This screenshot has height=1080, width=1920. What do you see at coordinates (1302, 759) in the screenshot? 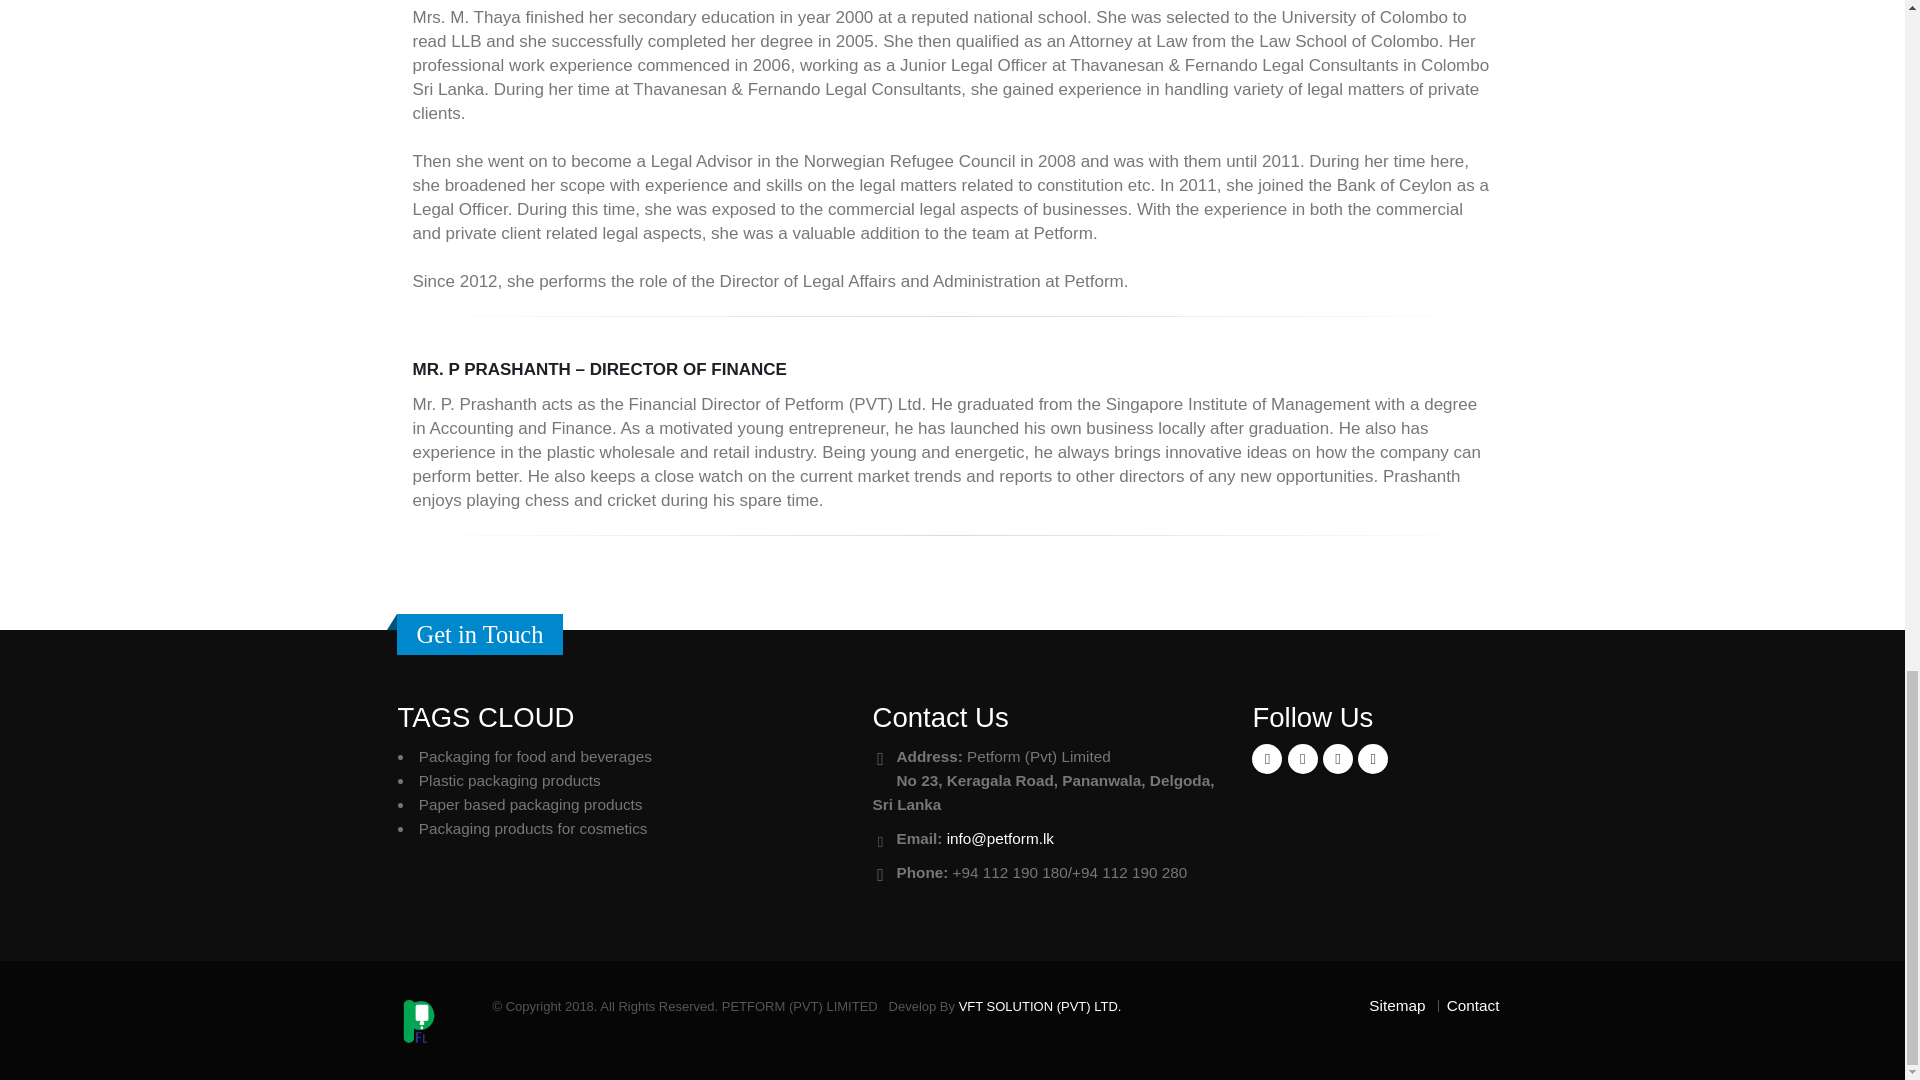
I see `Twitter` at bounding box center [1302, 759].